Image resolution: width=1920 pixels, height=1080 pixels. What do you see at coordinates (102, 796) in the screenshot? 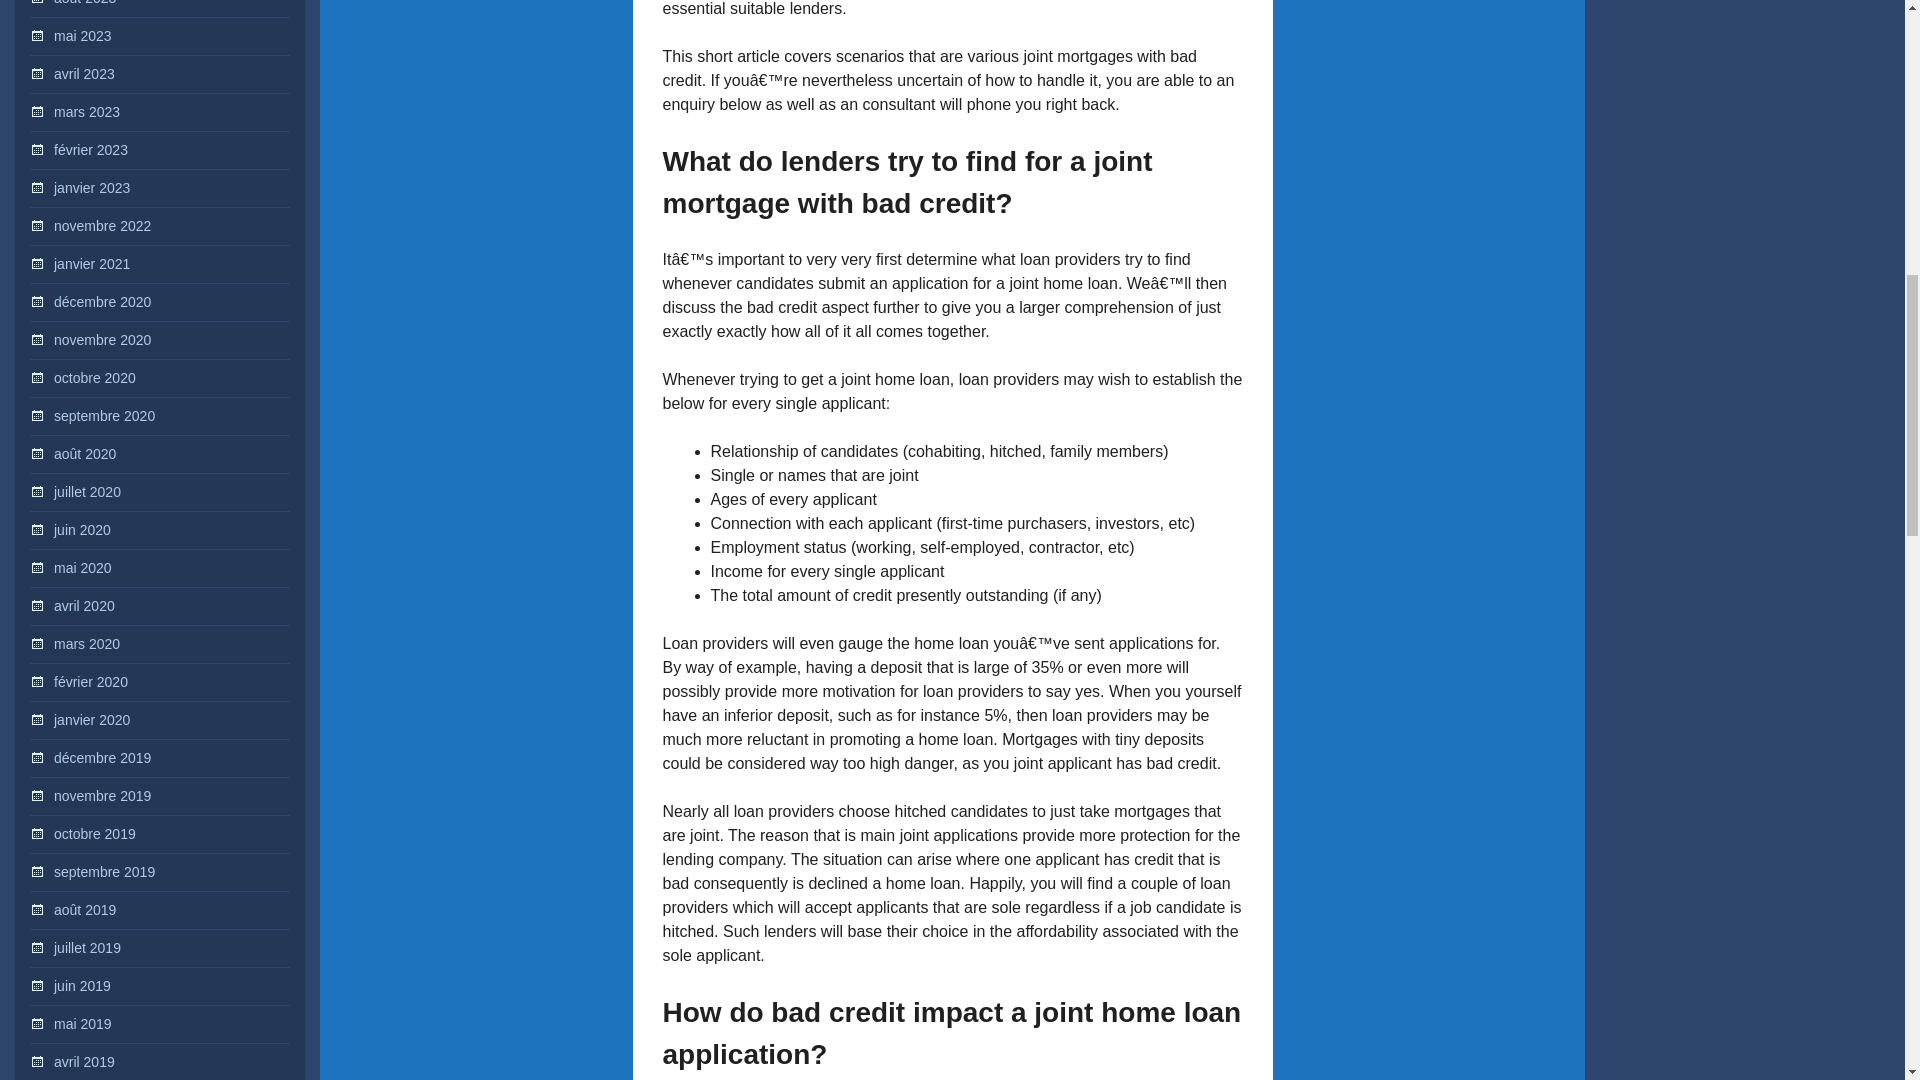
I see `novembre 2019` at bounding box center [102, 796].